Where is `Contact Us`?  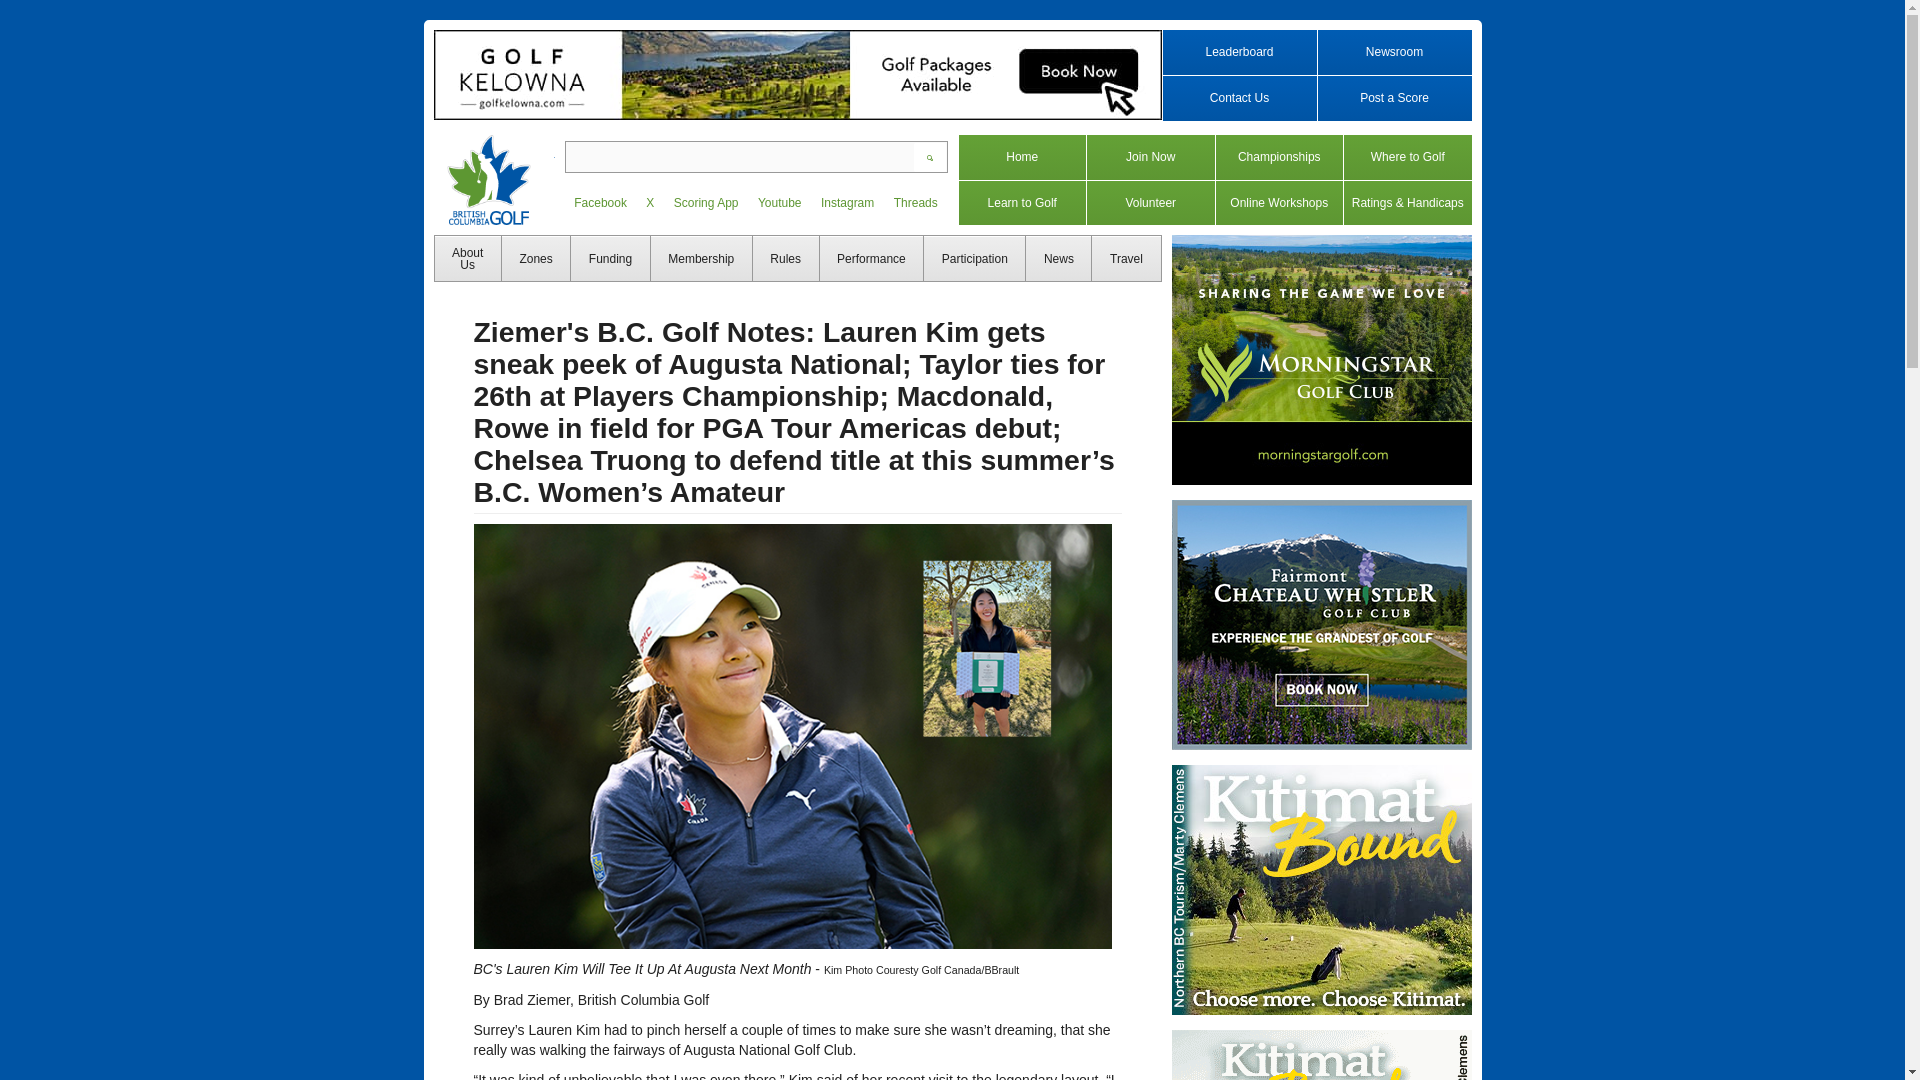
Contact Us is located at coordinates (1239, 98).